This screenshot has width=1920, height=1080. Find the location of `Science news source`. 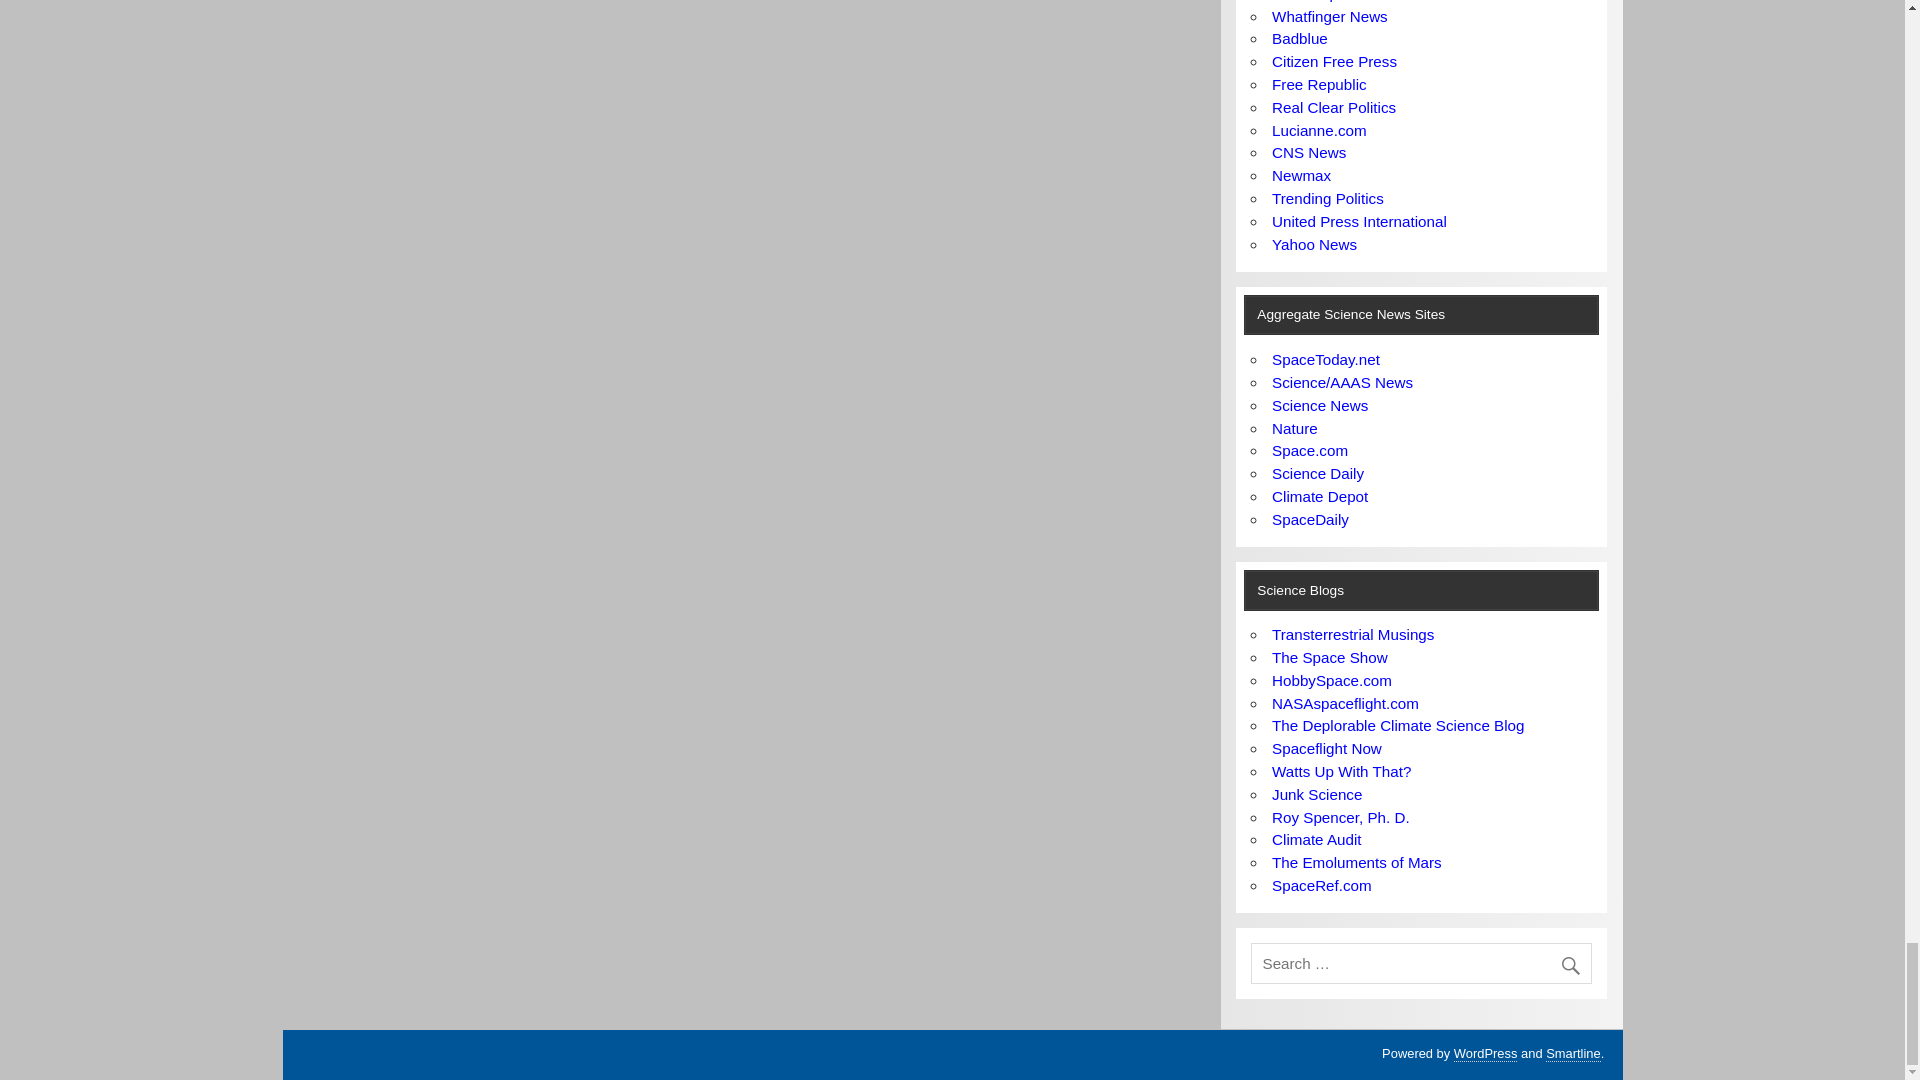

Science news source is located at coordinates (1342, 382).